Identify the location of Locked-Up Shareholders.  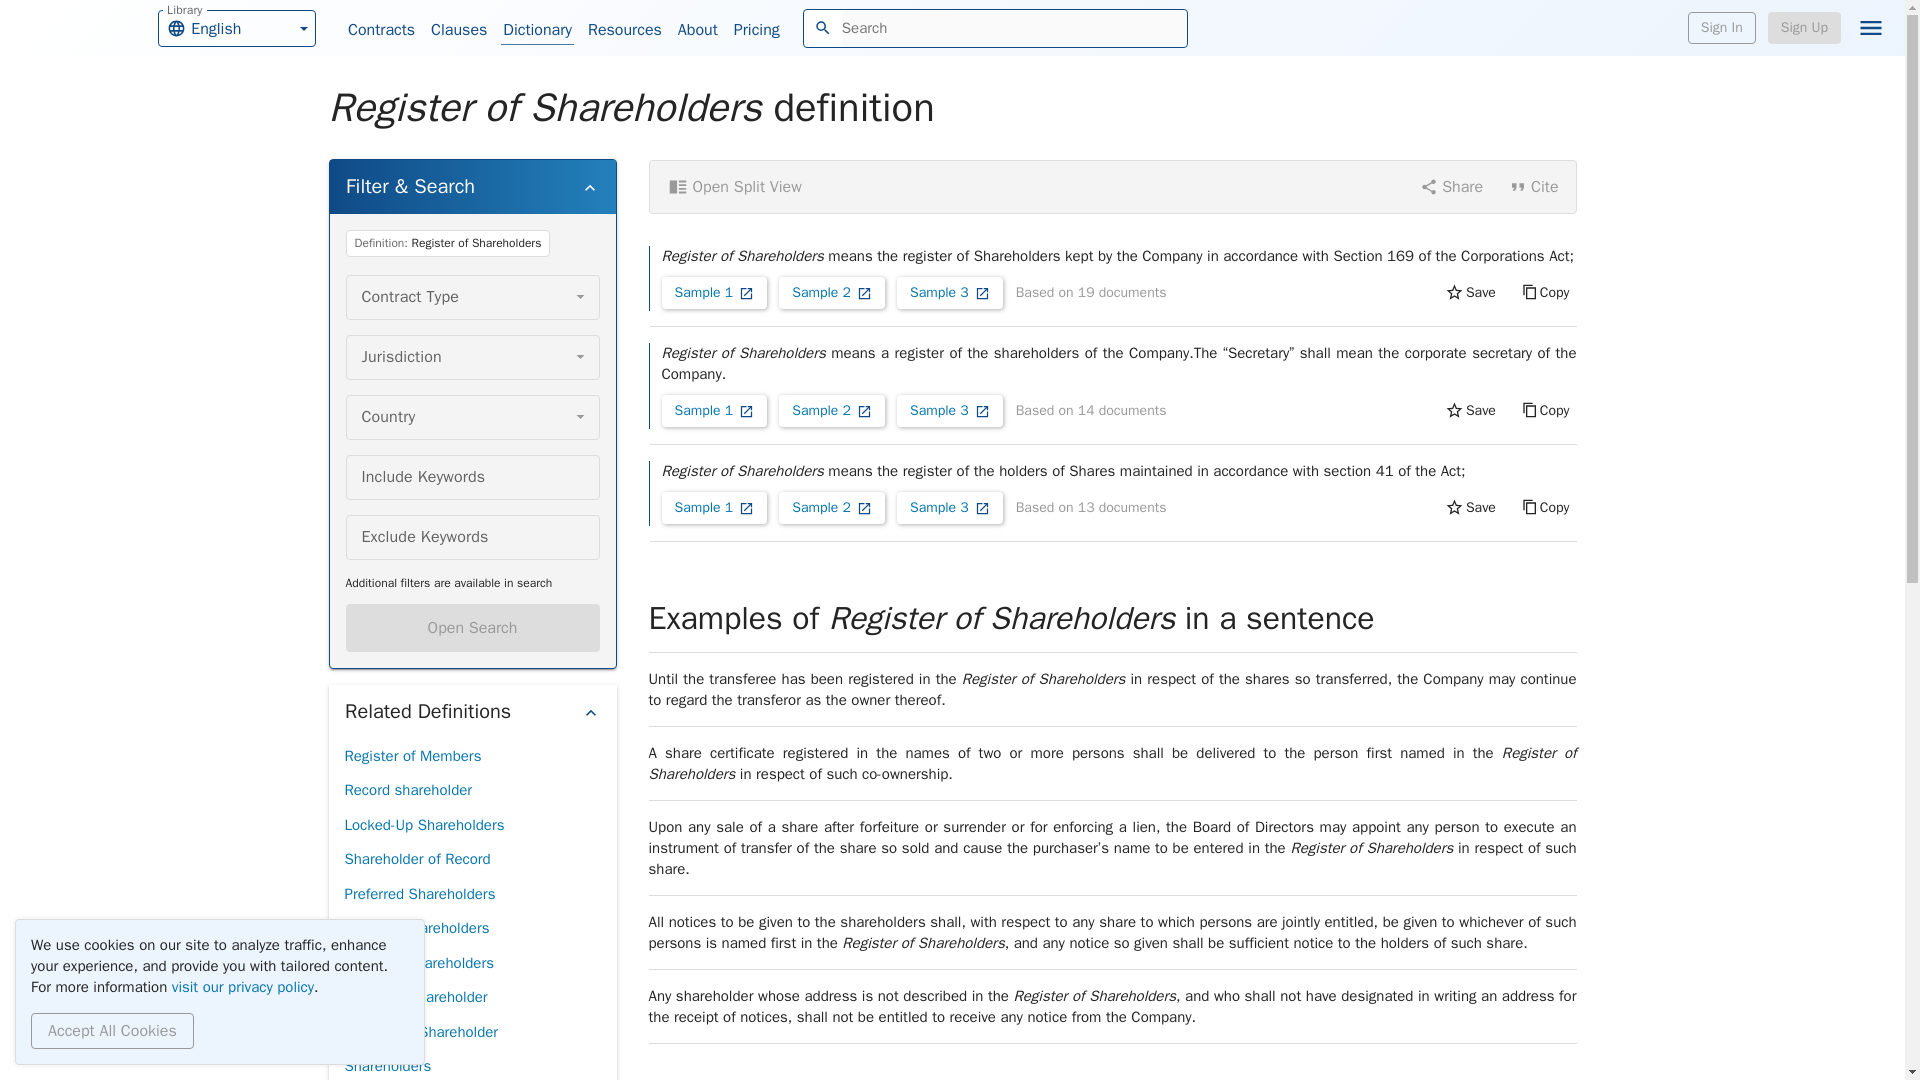
(423, 825).